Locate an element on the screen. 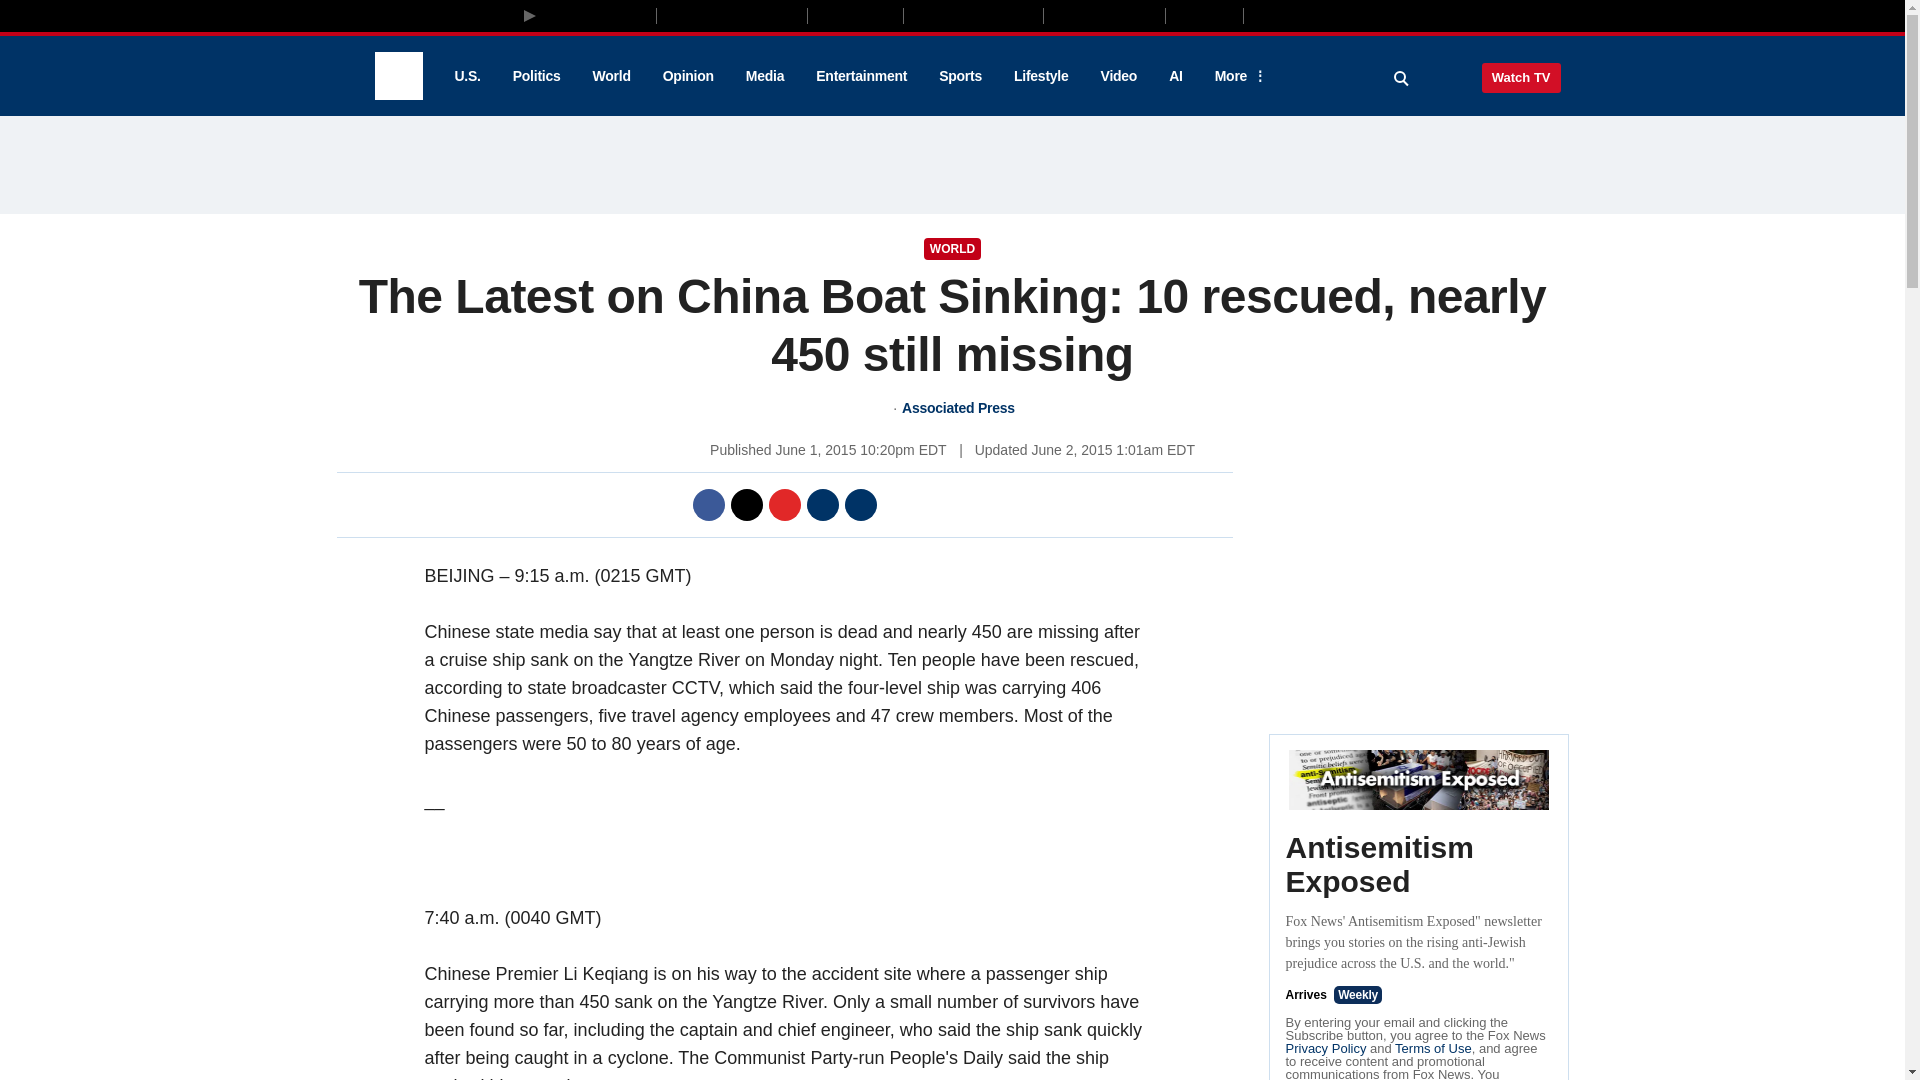  Fox News Audio is located at coordinates (973, 15).